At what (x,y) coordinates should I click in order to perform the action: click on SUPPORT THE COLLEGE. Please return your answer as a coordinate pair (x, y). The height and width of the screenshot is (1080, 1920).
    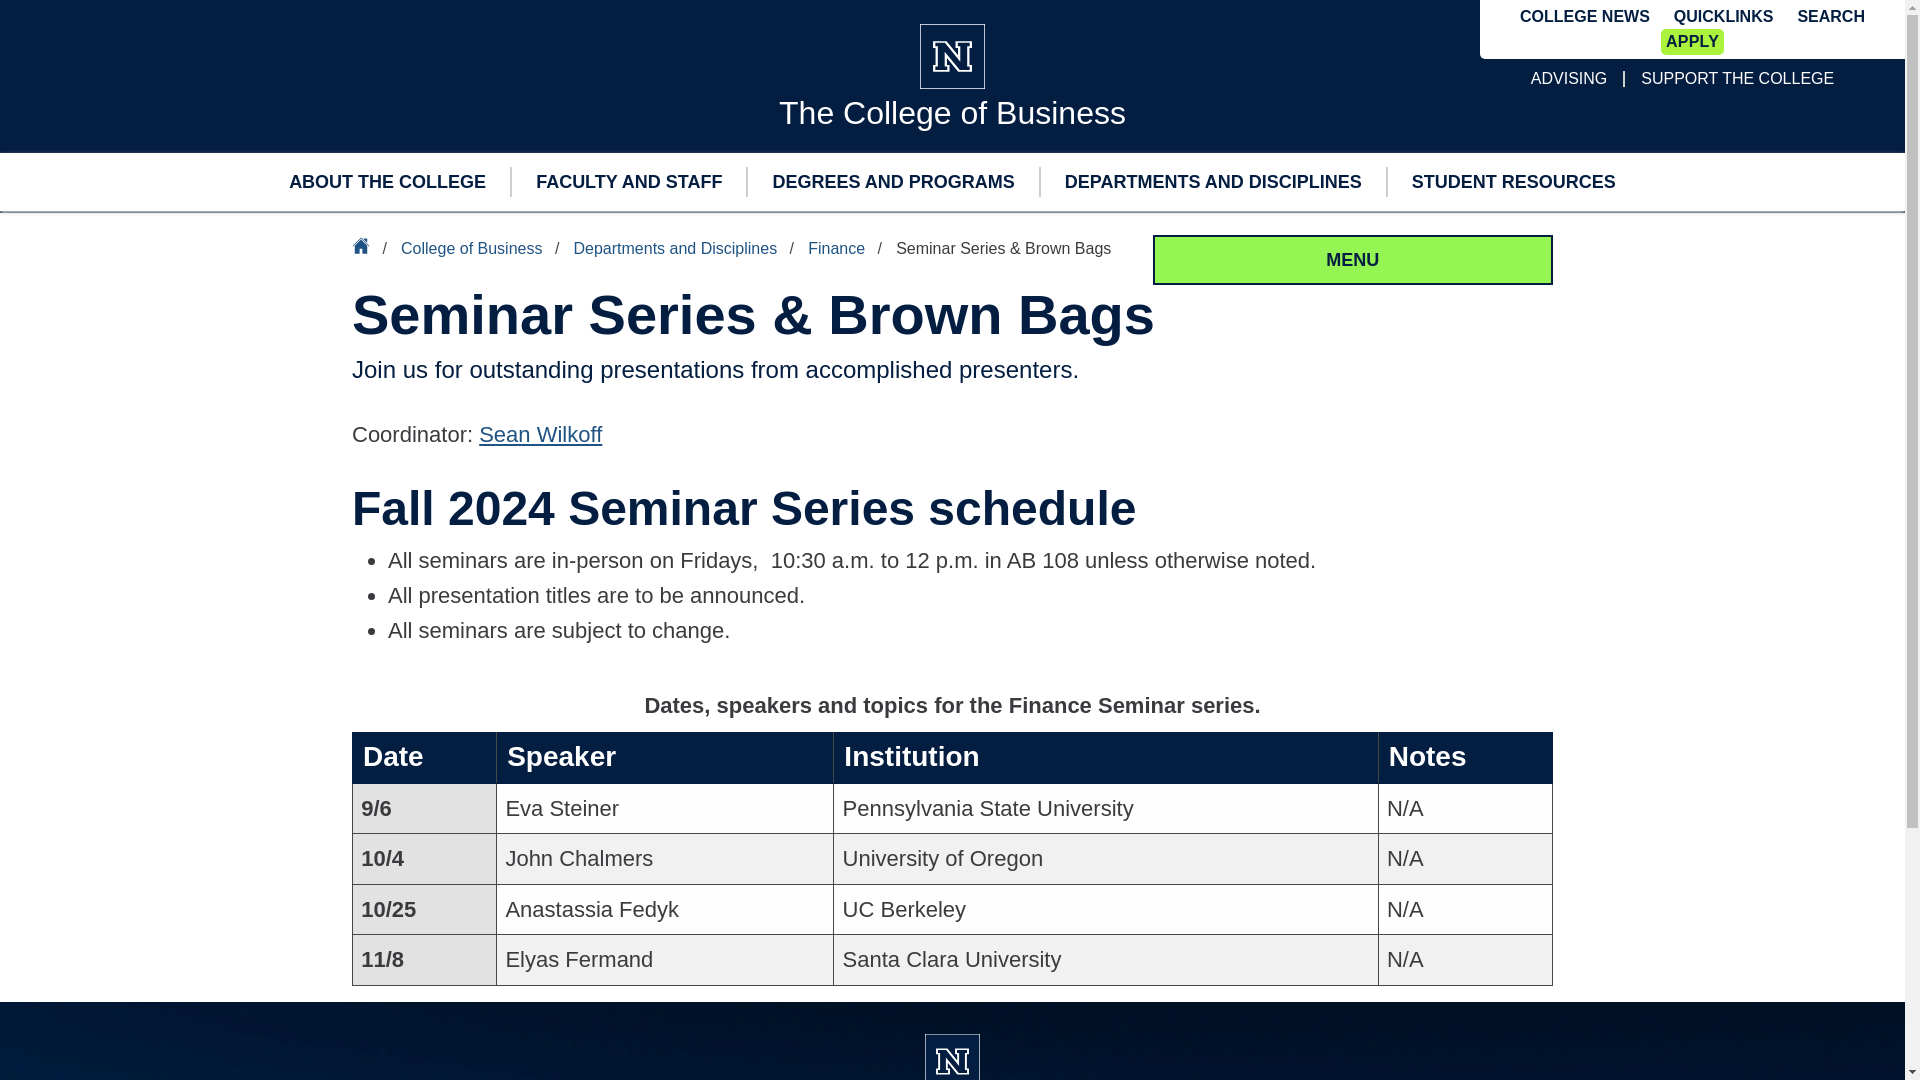
    Looking at the image, I should click on (1737, 78).